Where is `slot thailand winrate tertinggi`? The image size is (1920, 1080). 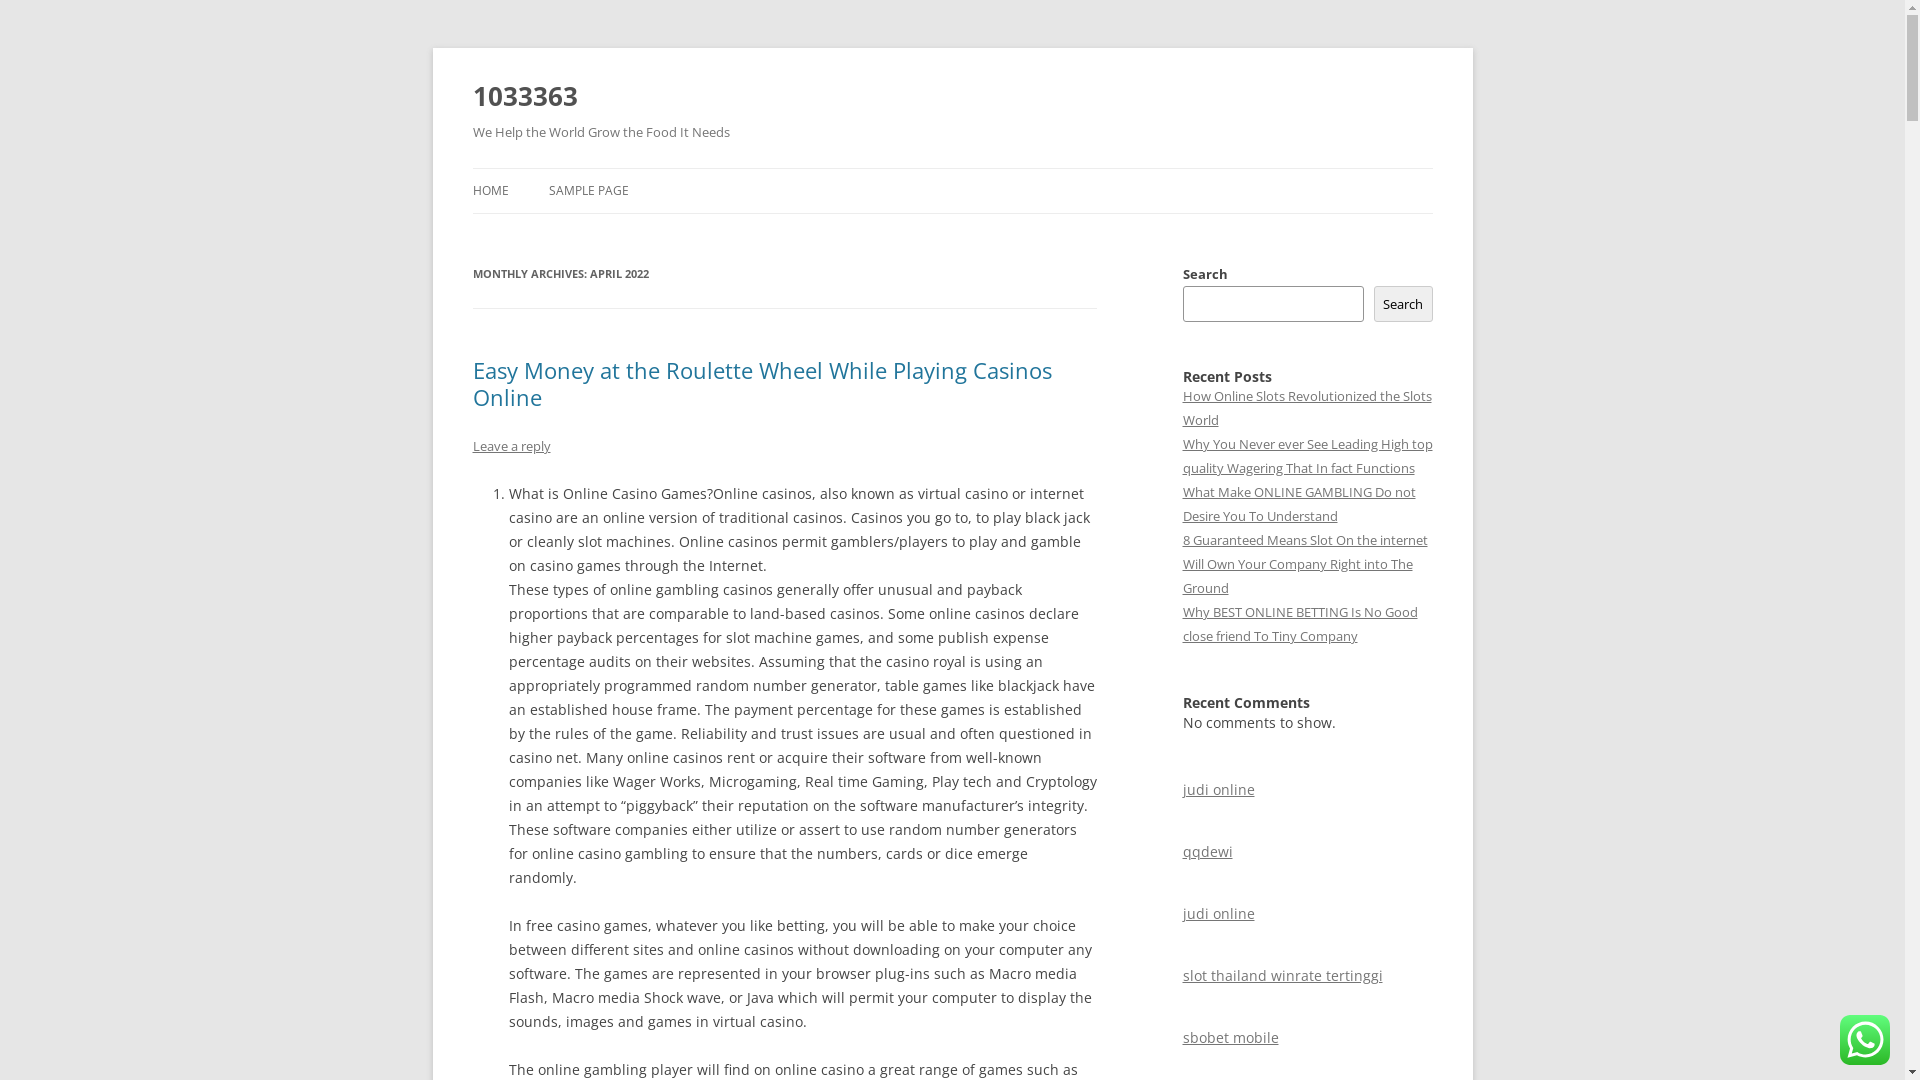 slot thailand winrate tertinggi is located at coordinates (1282, 976).